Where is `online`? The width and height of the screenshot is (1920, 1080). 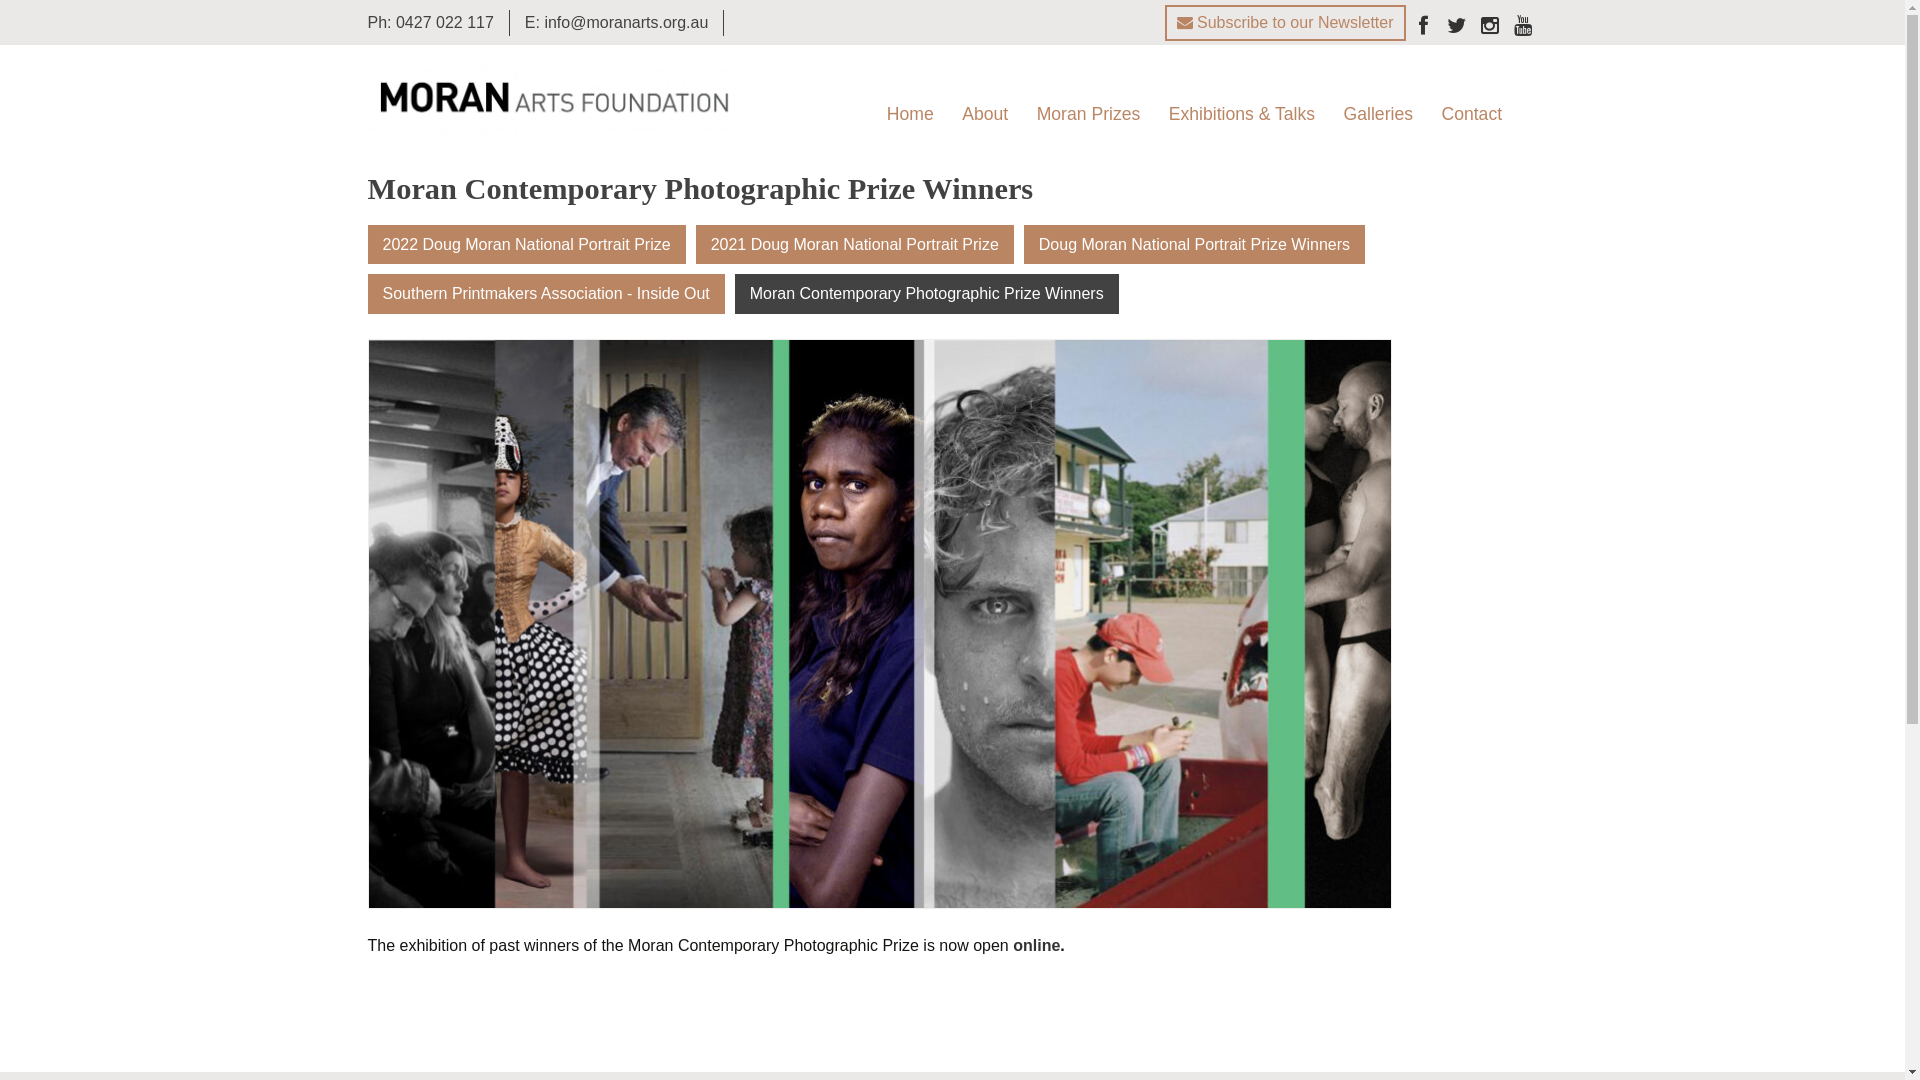
online is located at coordinates (1036, 946).